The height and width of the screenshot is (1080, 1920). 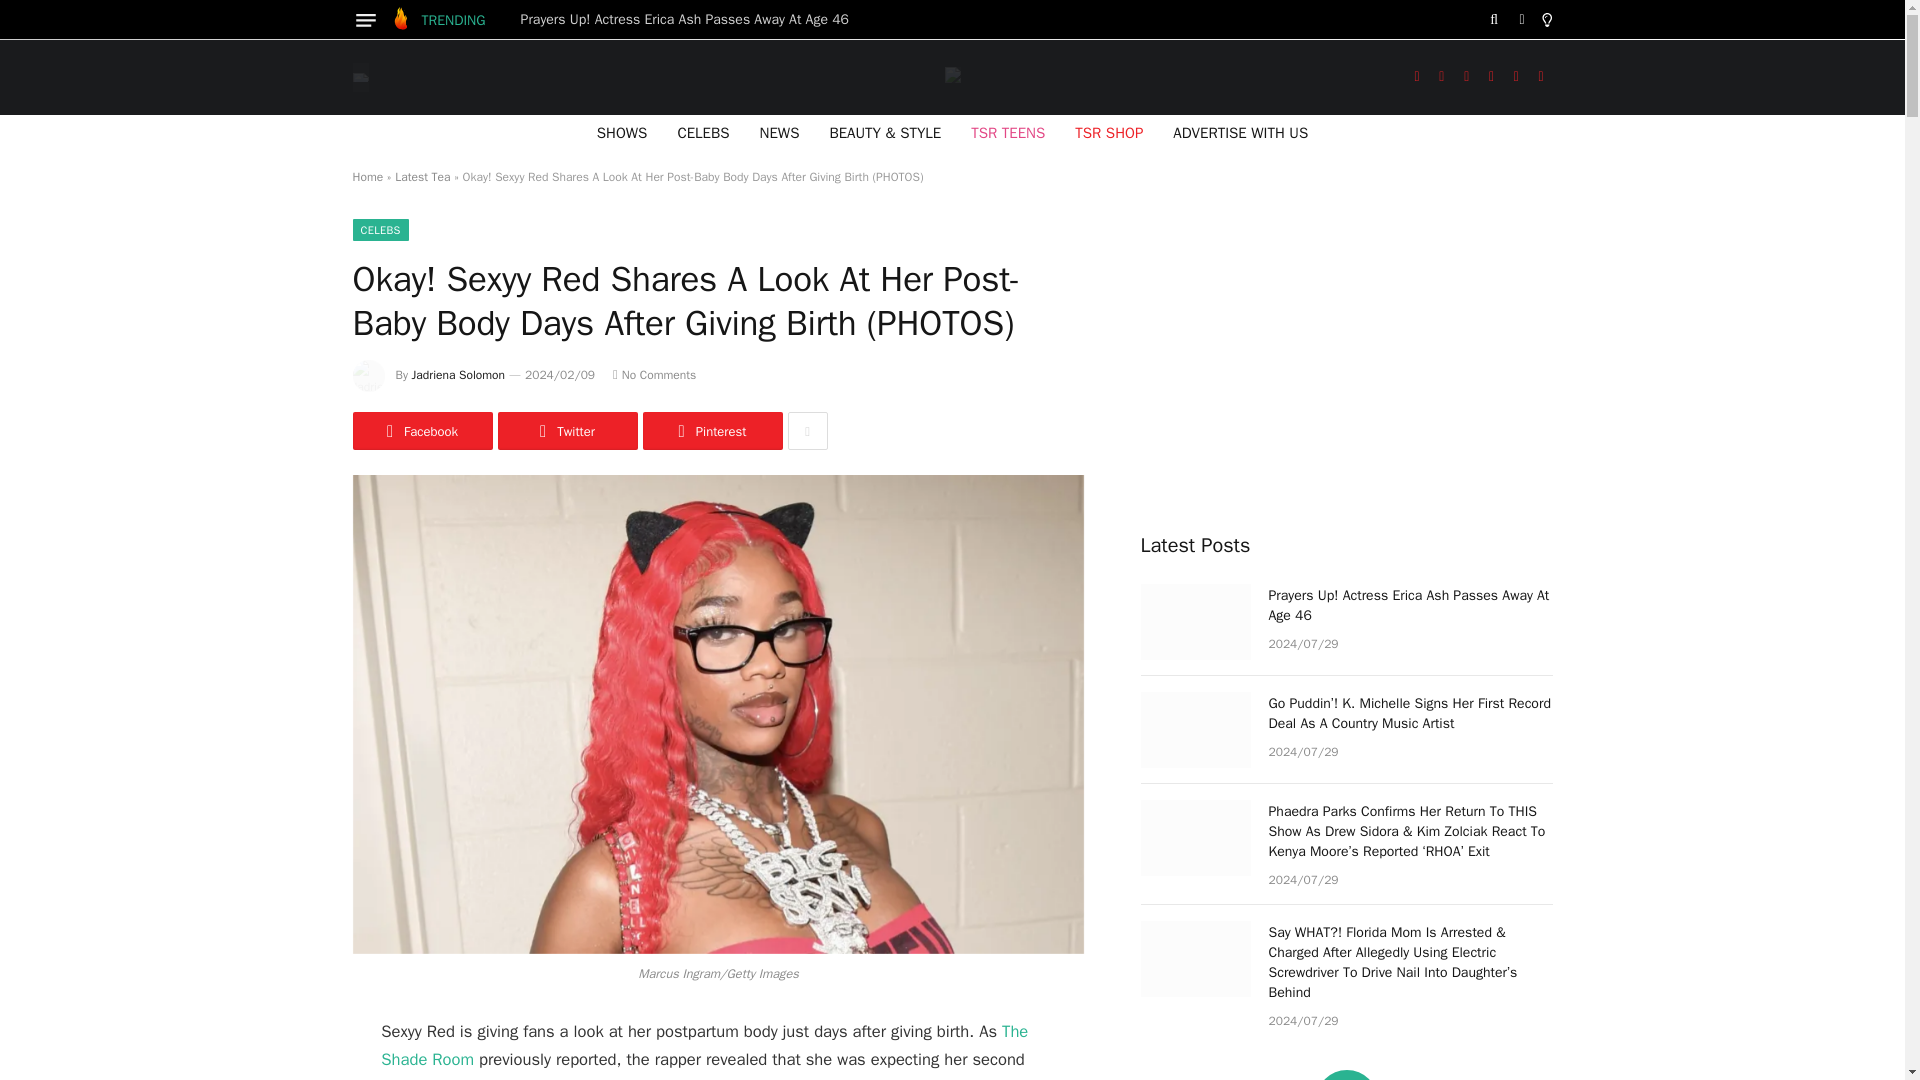 I want to click on Show More Social Sharing, so click(x=807, y=430).